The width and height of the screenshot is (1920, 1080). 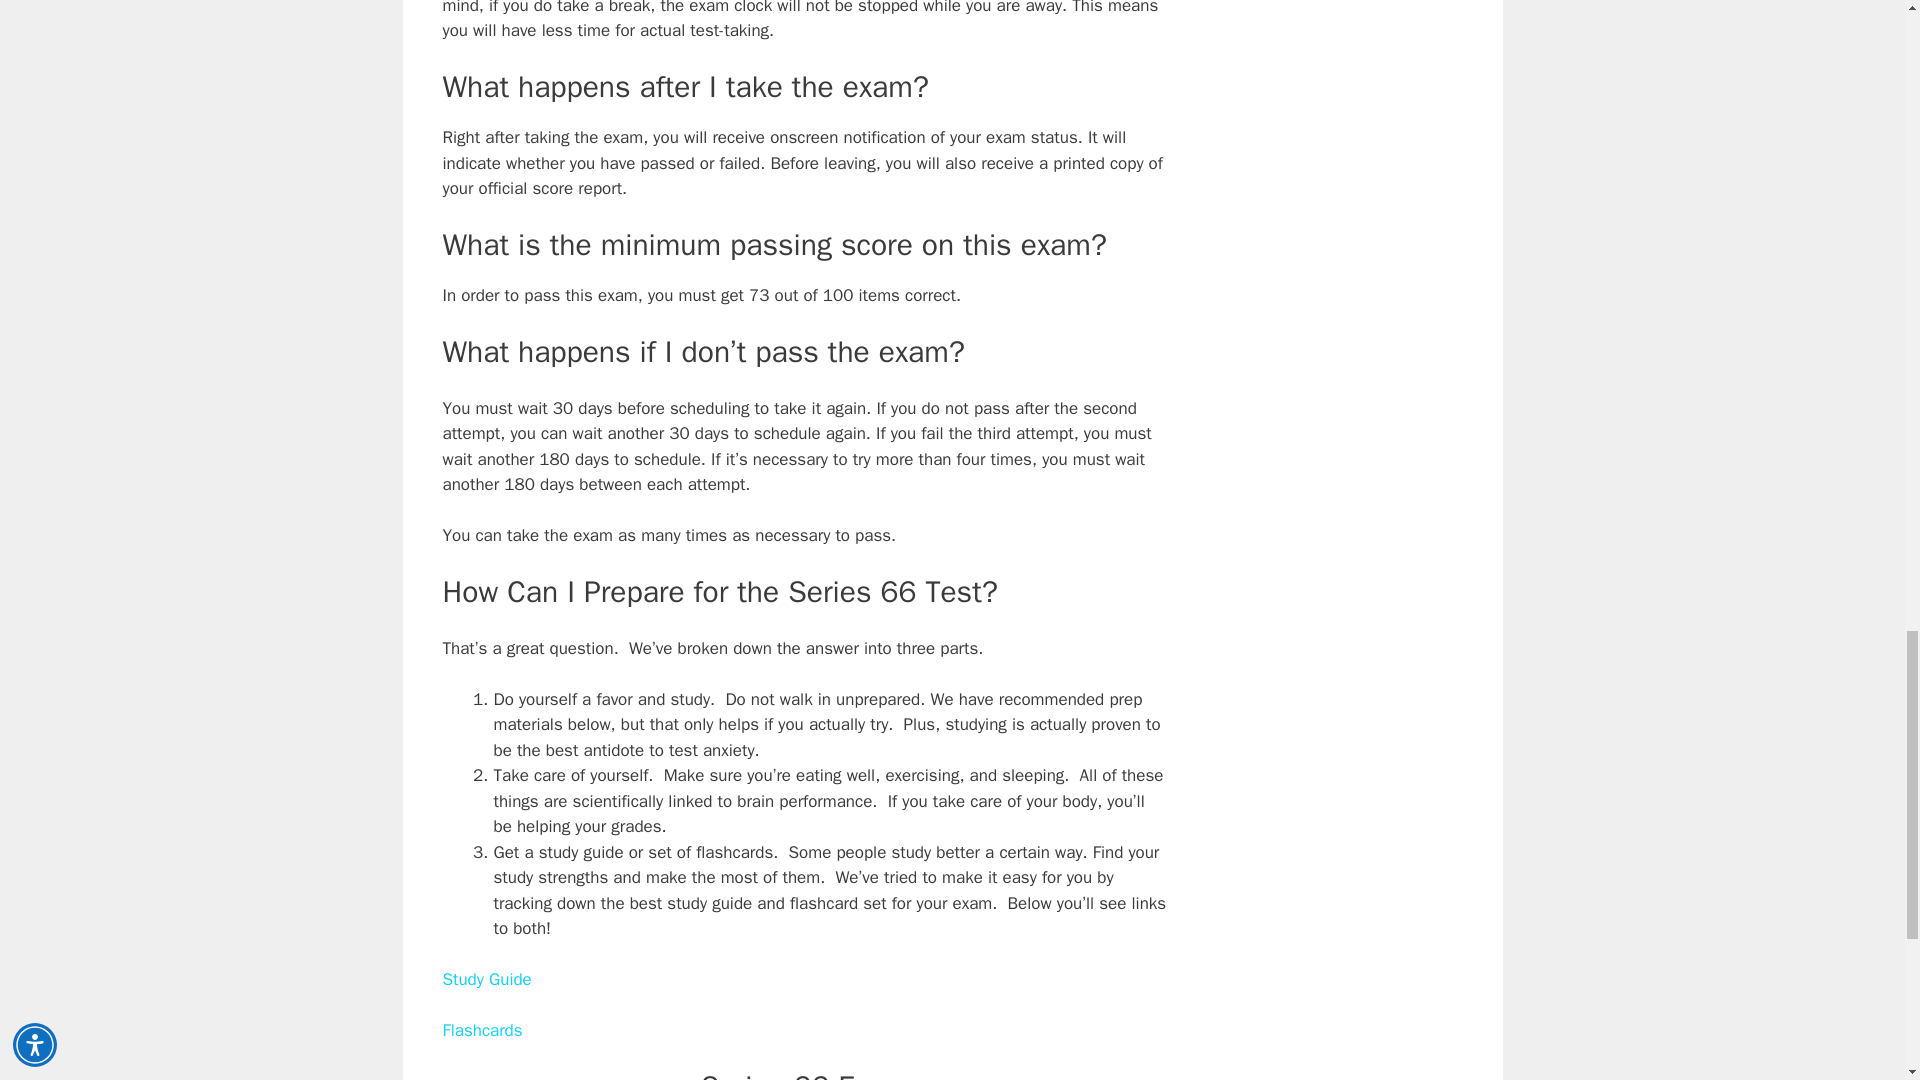 What do you see at coordinates (486, 979) in the screenshot?
I see `Study Guide` at bounding box center [486, 979].